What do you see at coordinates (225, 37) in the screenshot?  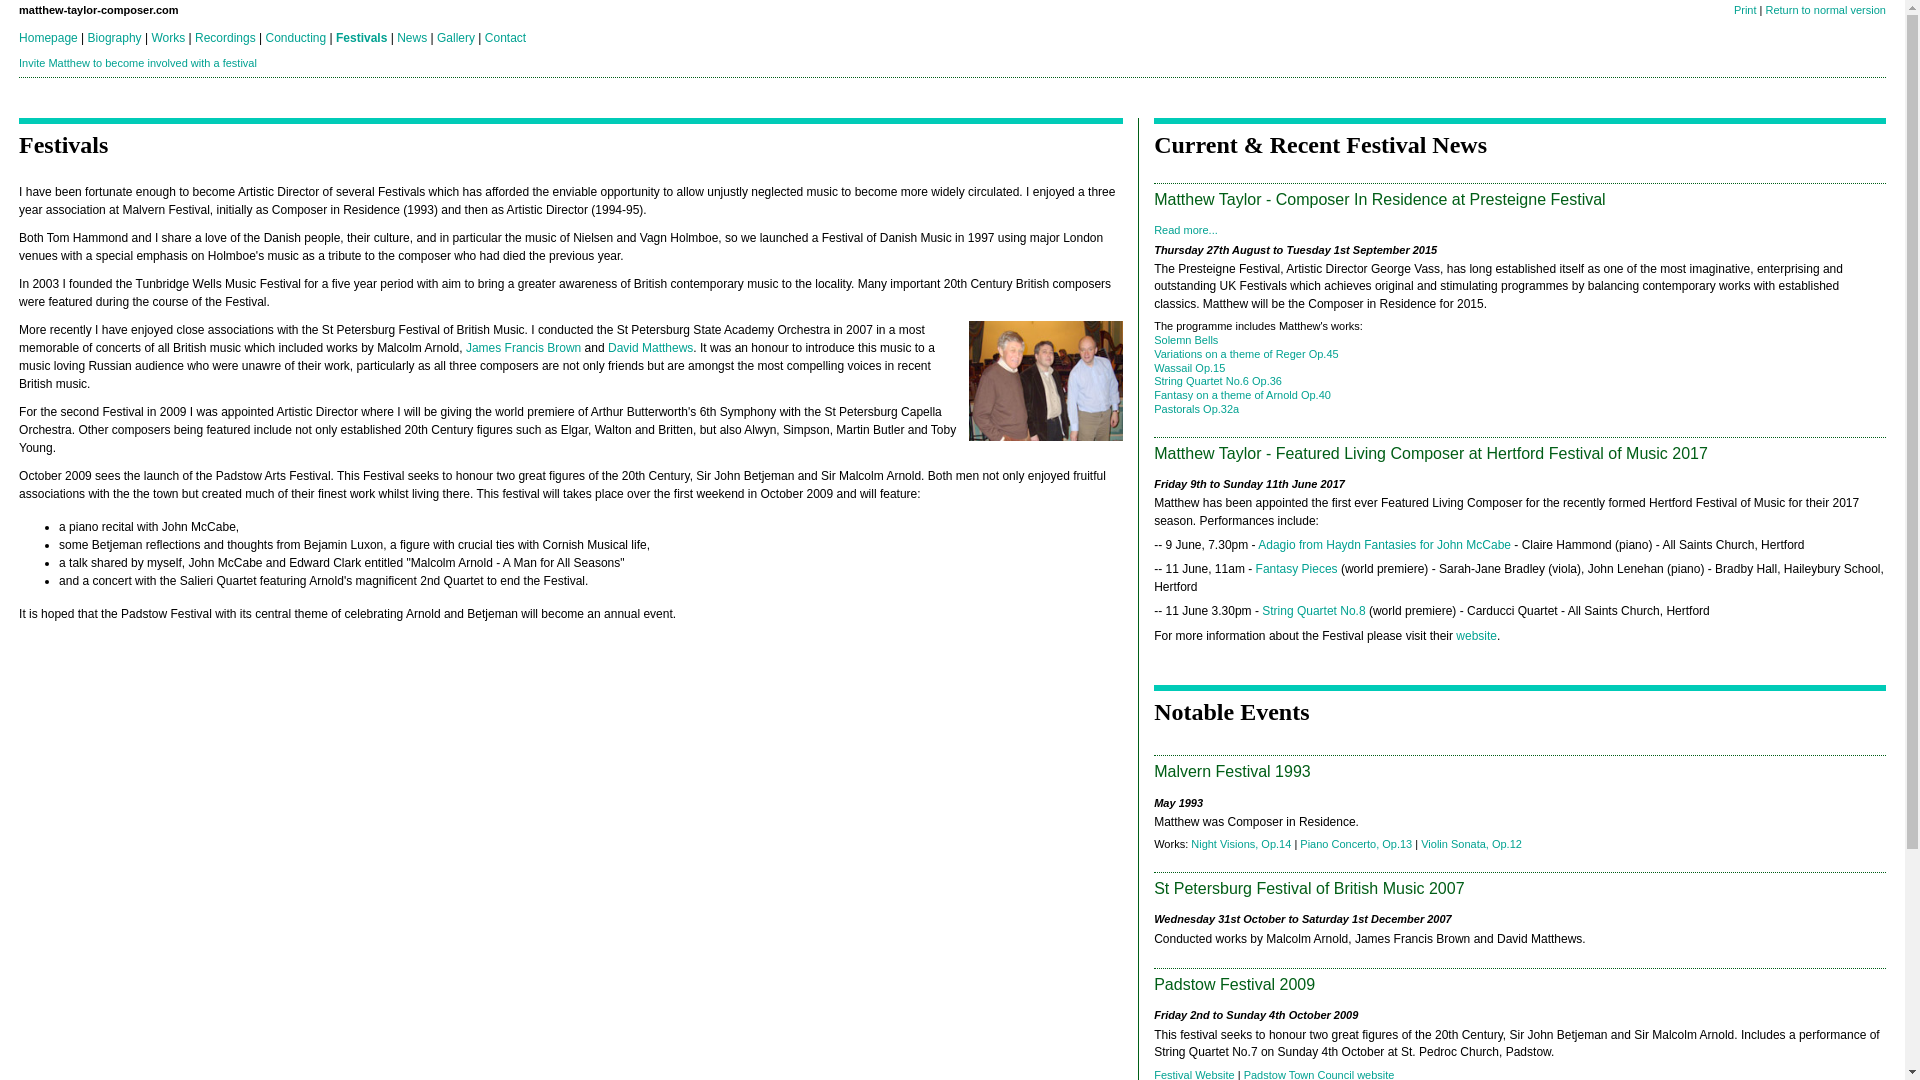 I see `Recordings` at bounding box center [225, 37].